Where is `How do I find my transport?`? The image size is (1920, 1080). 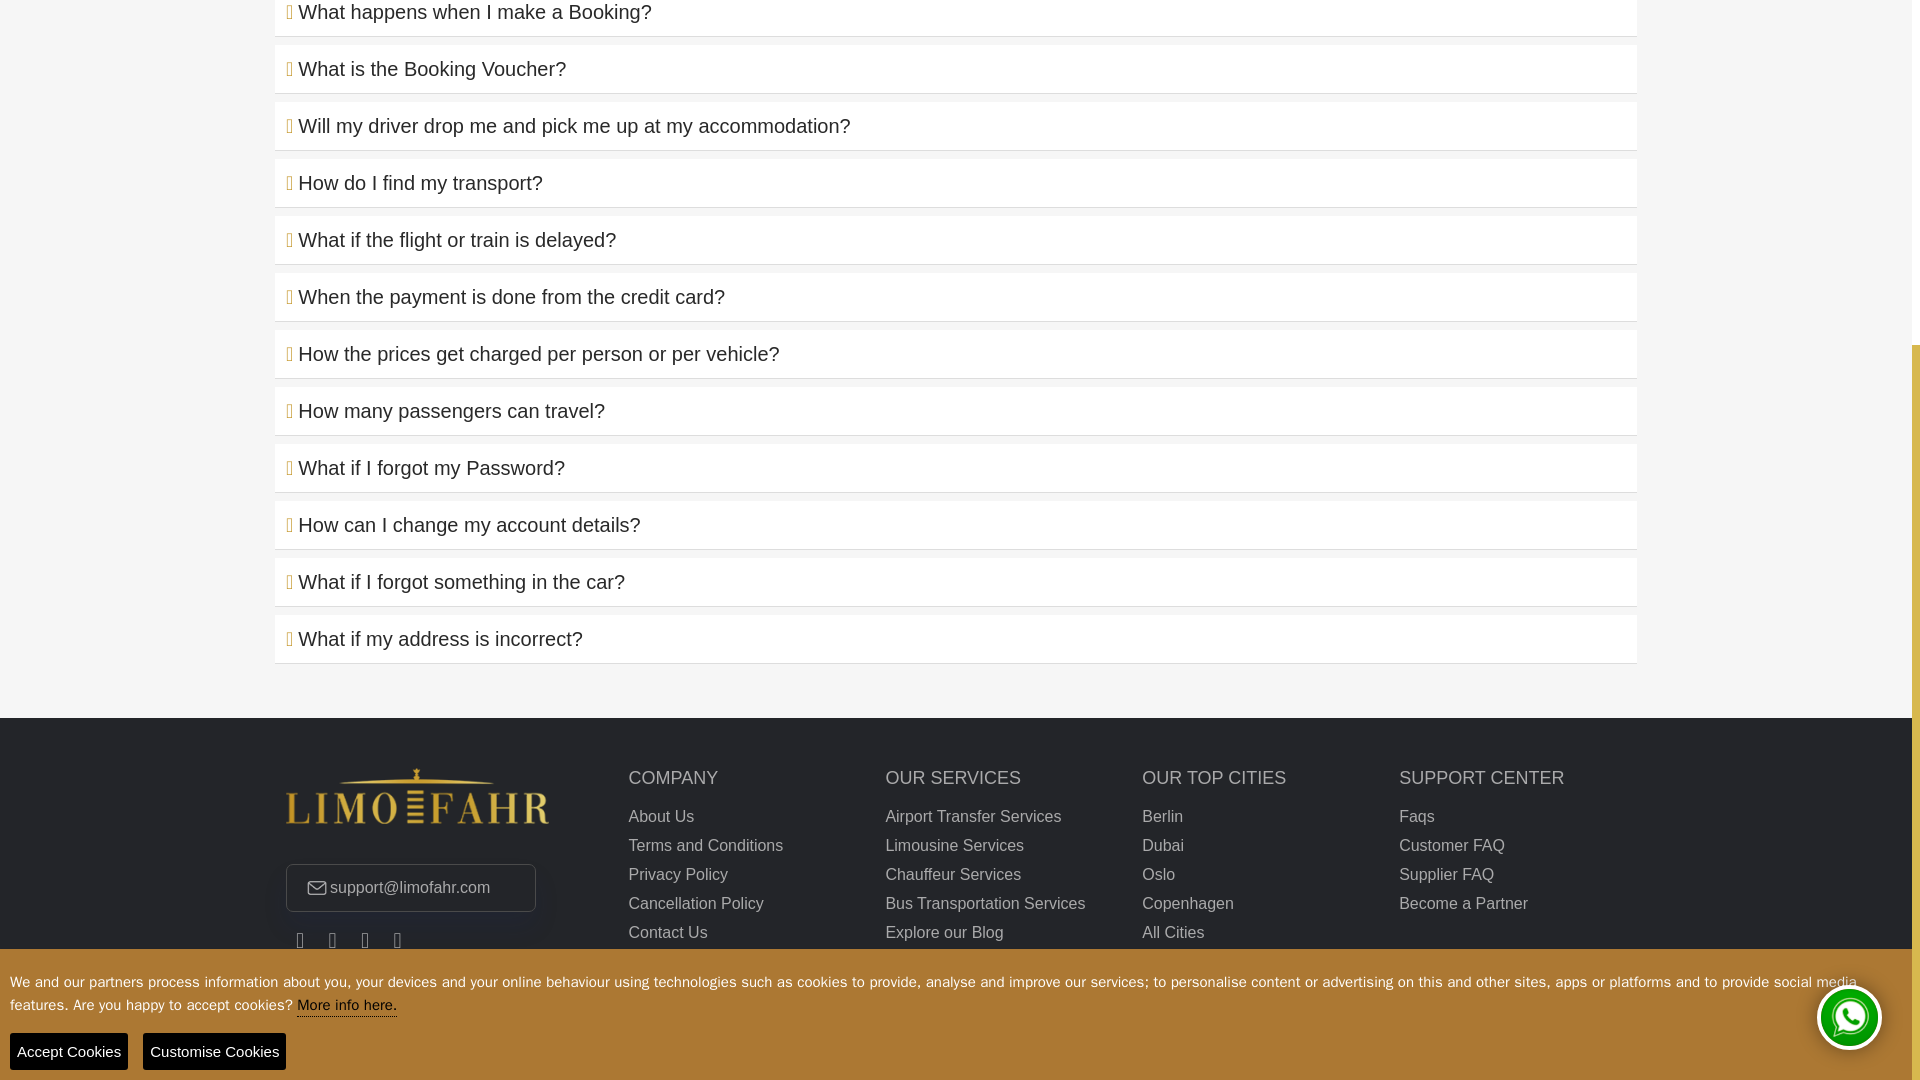 How do I find my transport? is located at coordinates (956, 182).